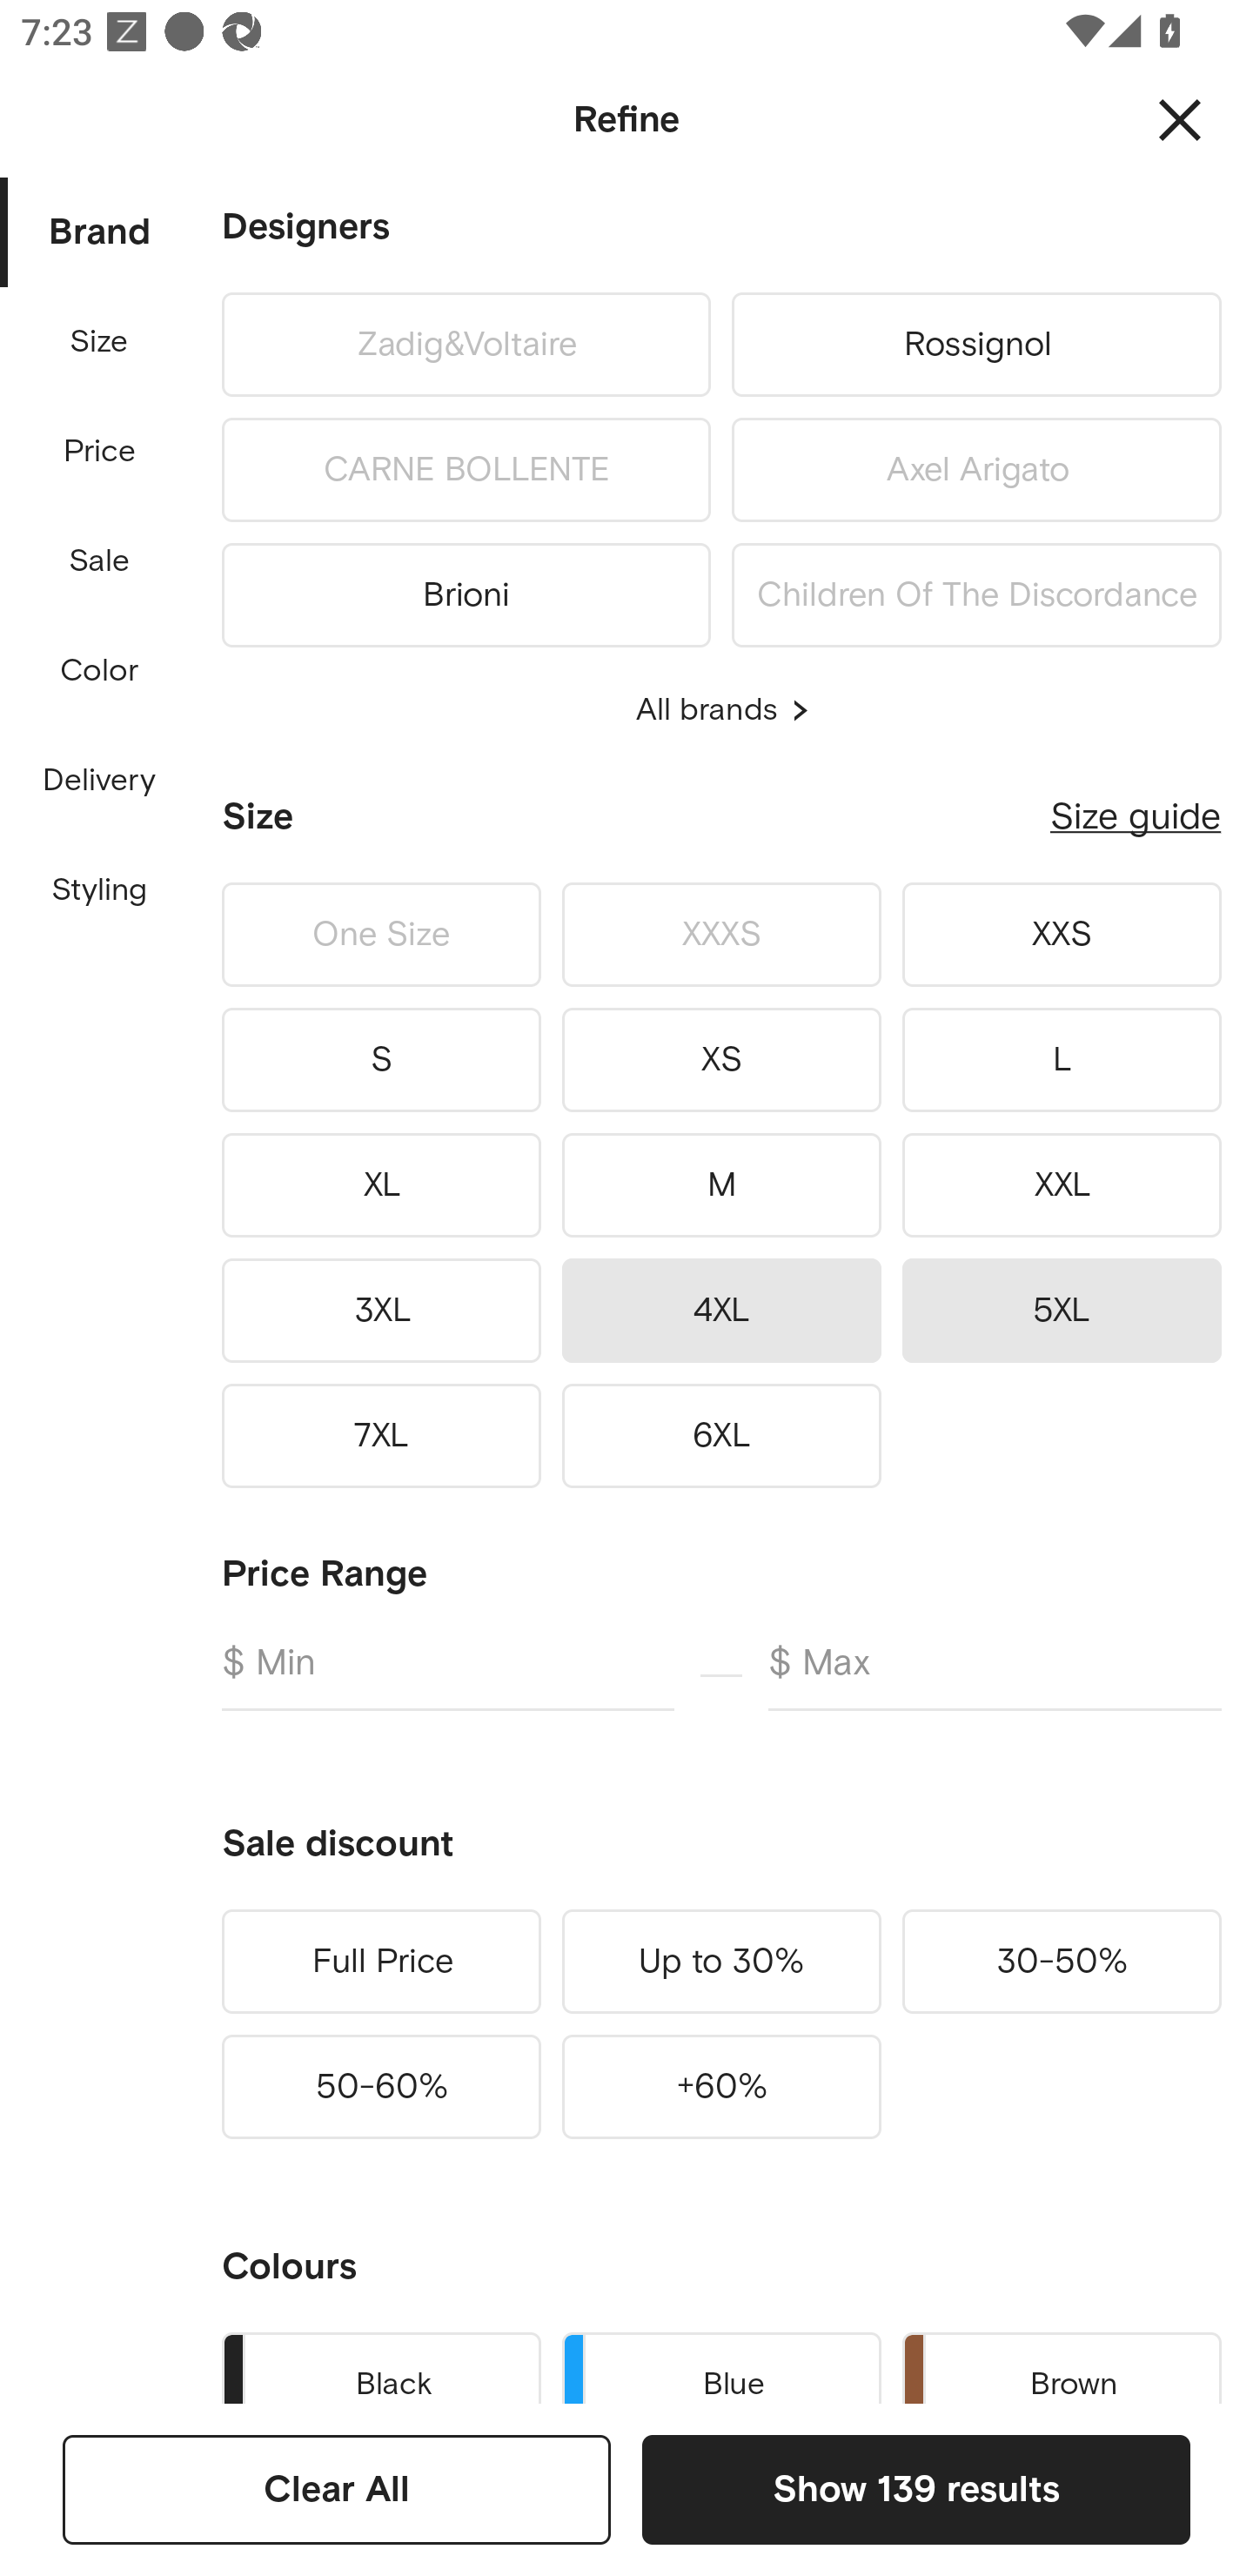 The width and height of the screenshot is (1253, 2576). What do you see at coordinates (721, 1962) in the screenshot?
I see `Up to 30%` at bounding box center [721, 1962].